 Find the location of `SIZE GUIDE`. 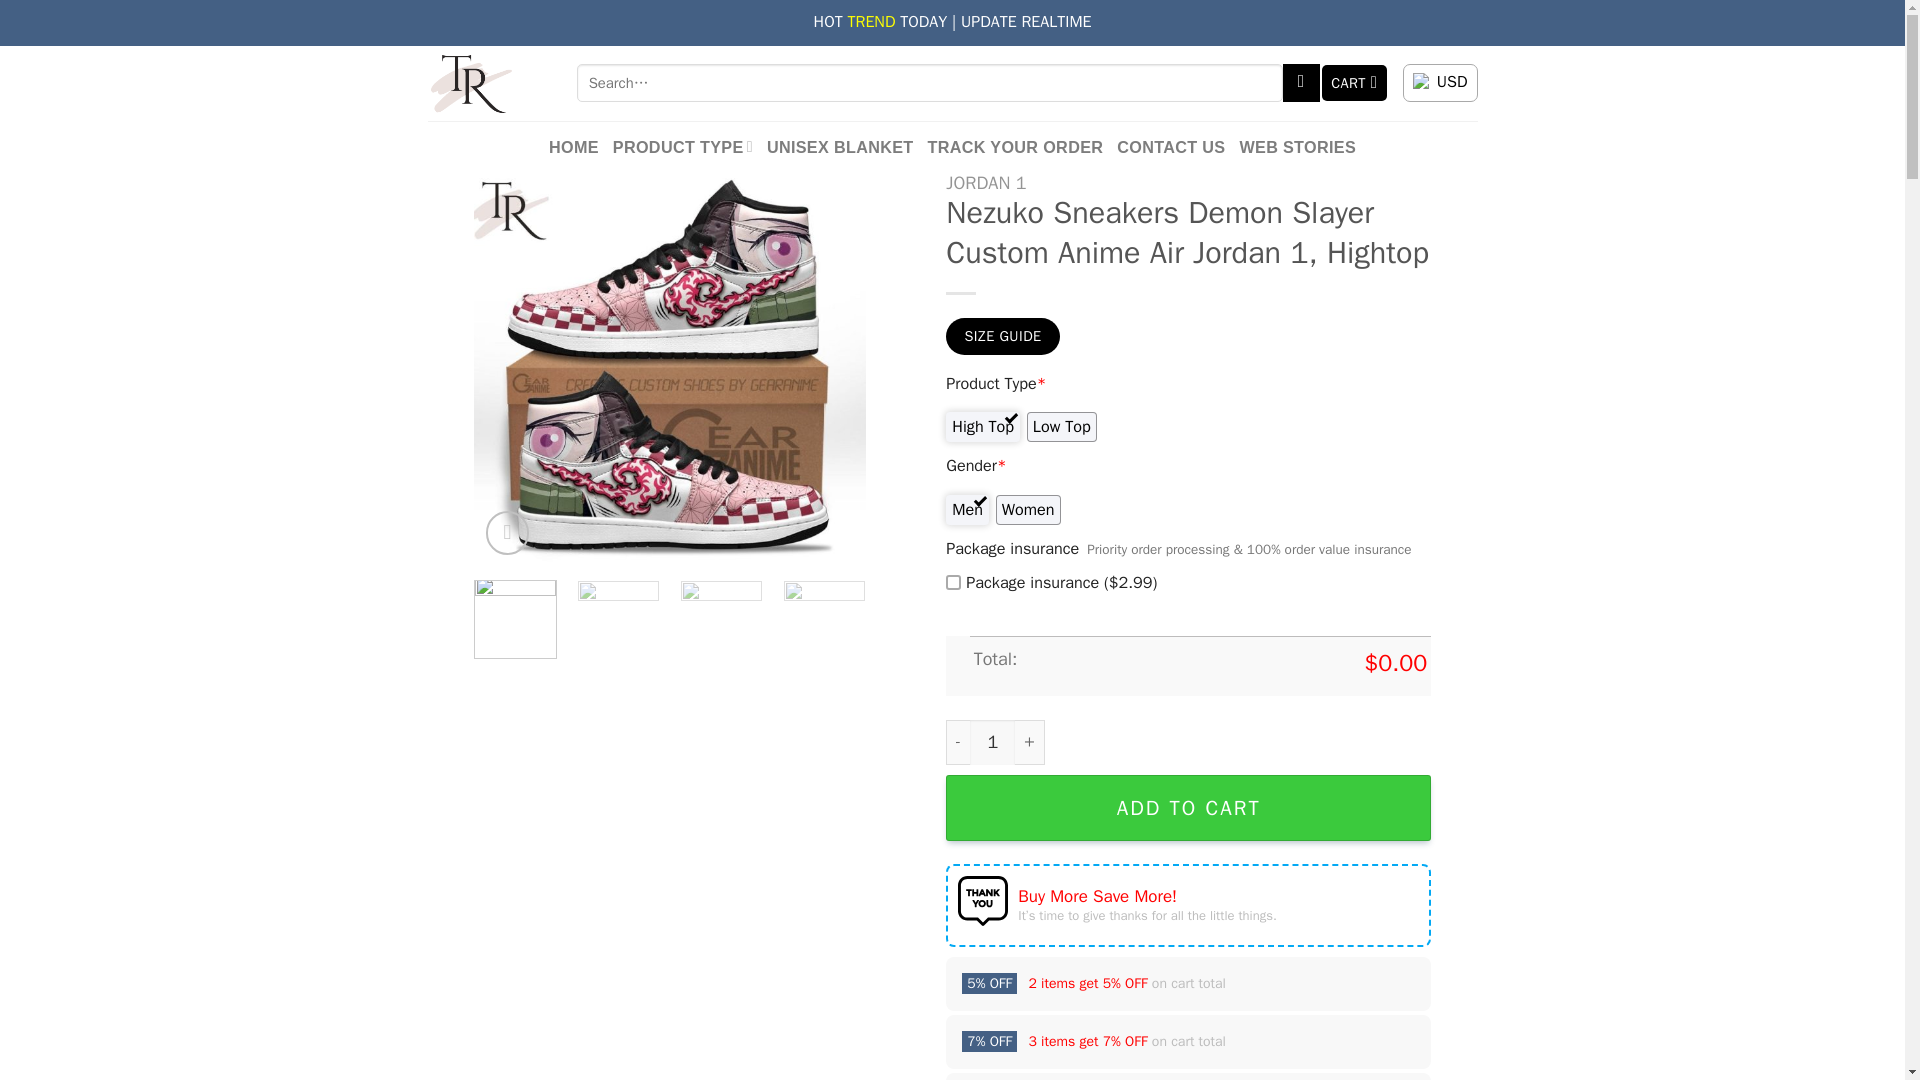

SIZE GUIDE is located at coordinates (1002, 336).